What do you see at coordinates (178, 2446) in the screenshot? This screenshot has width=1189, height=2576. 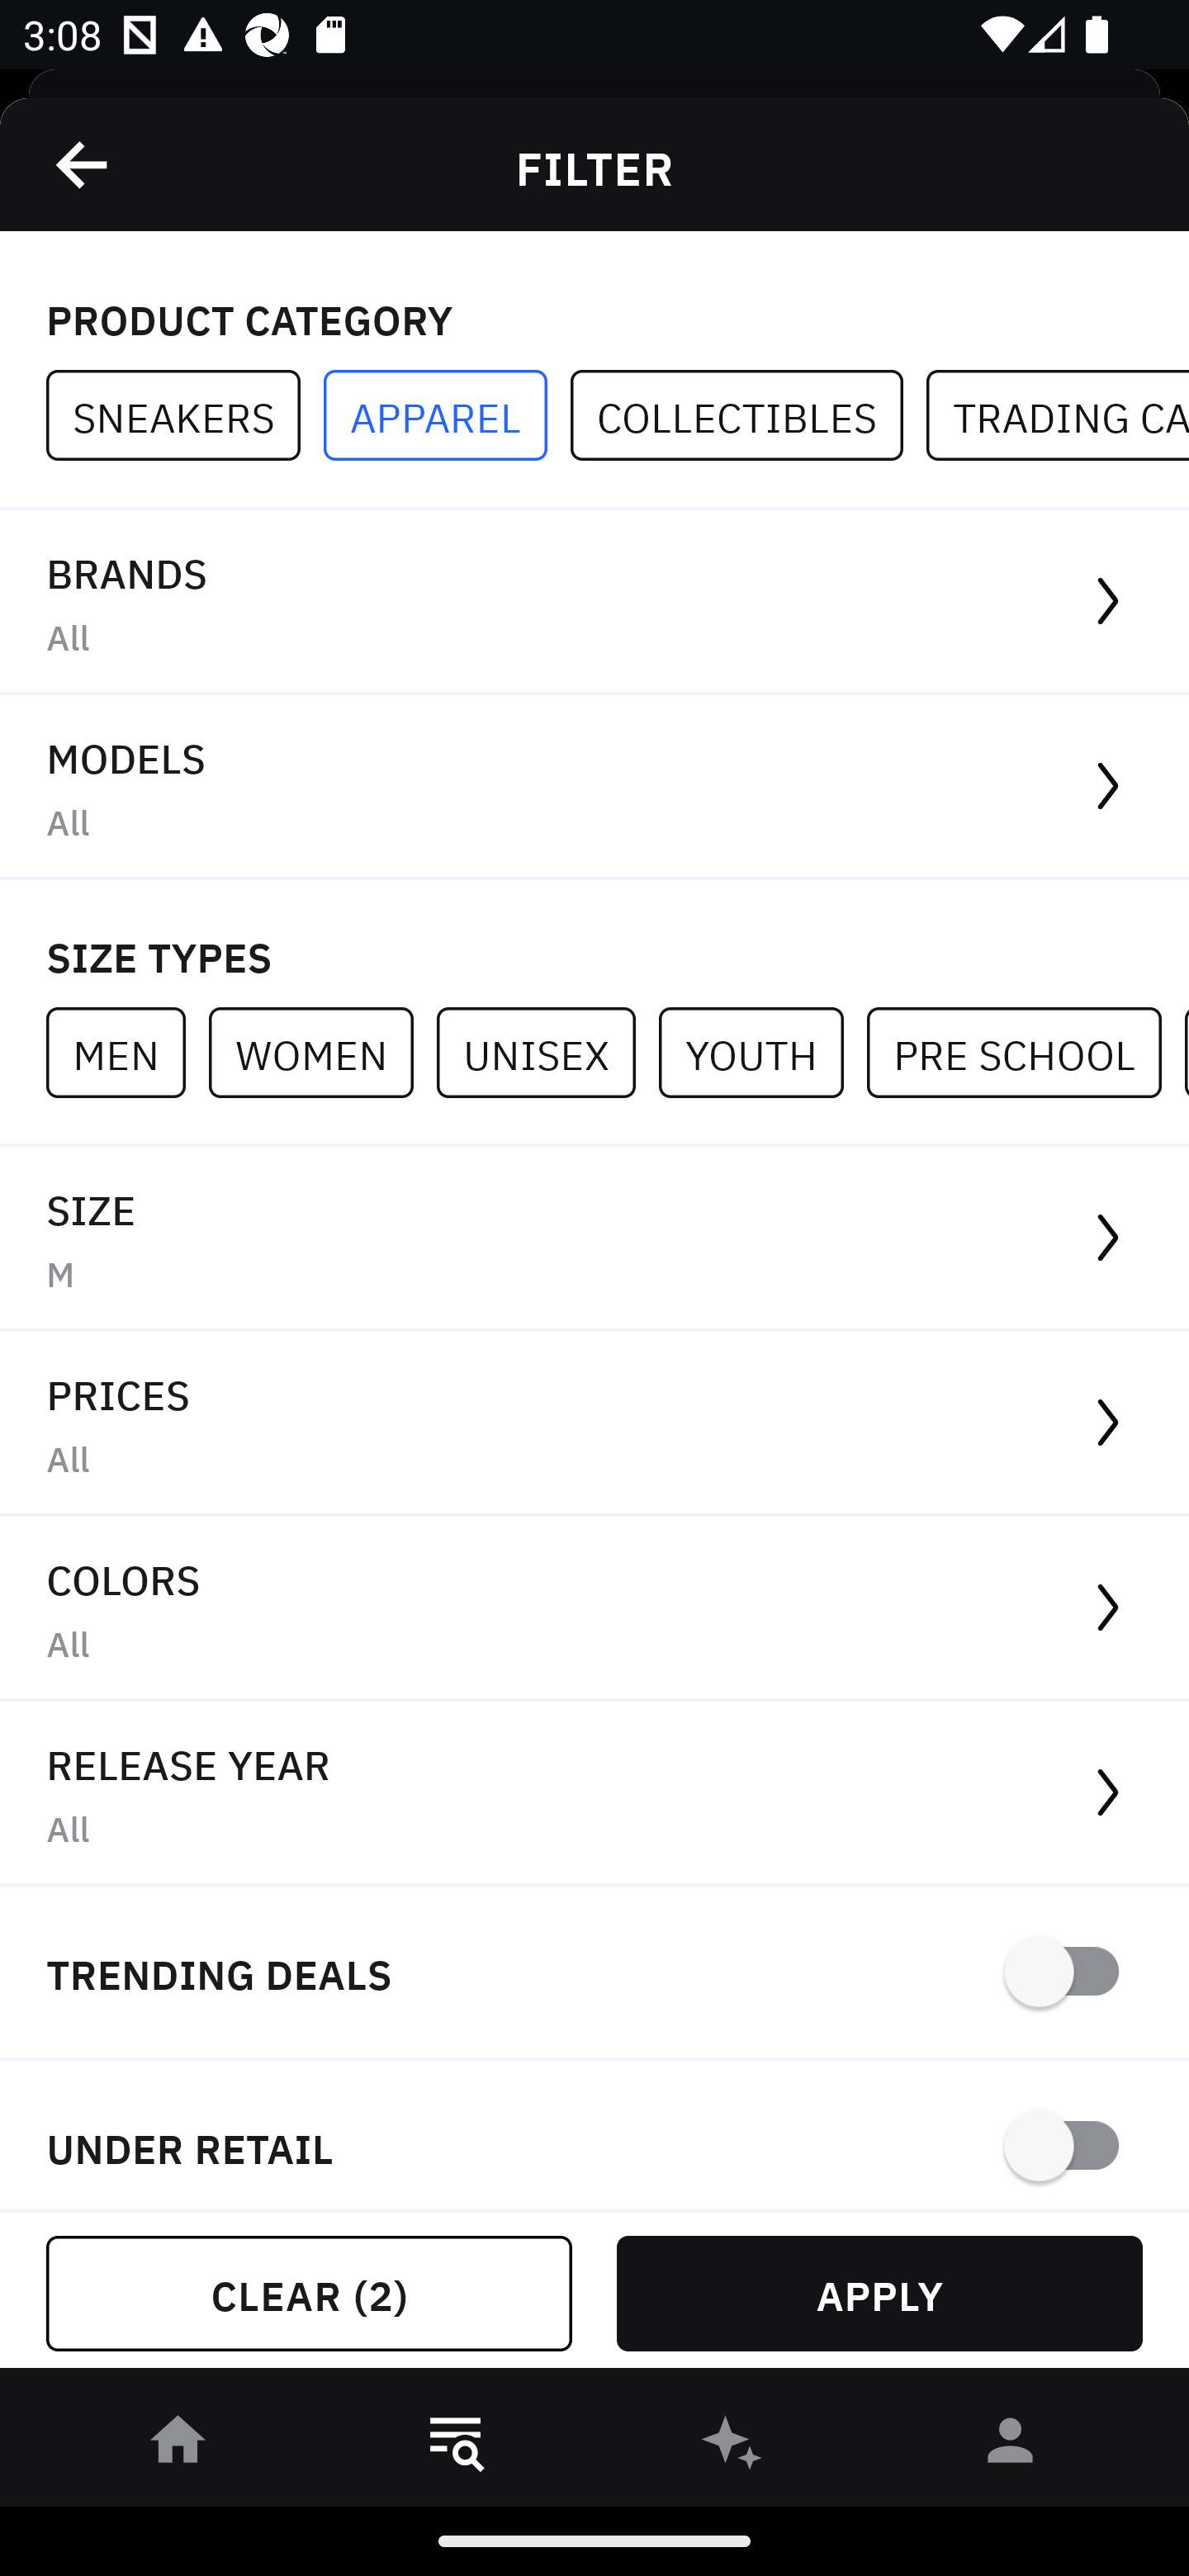 I see `󰋜` at bounding box center [178, 2446].